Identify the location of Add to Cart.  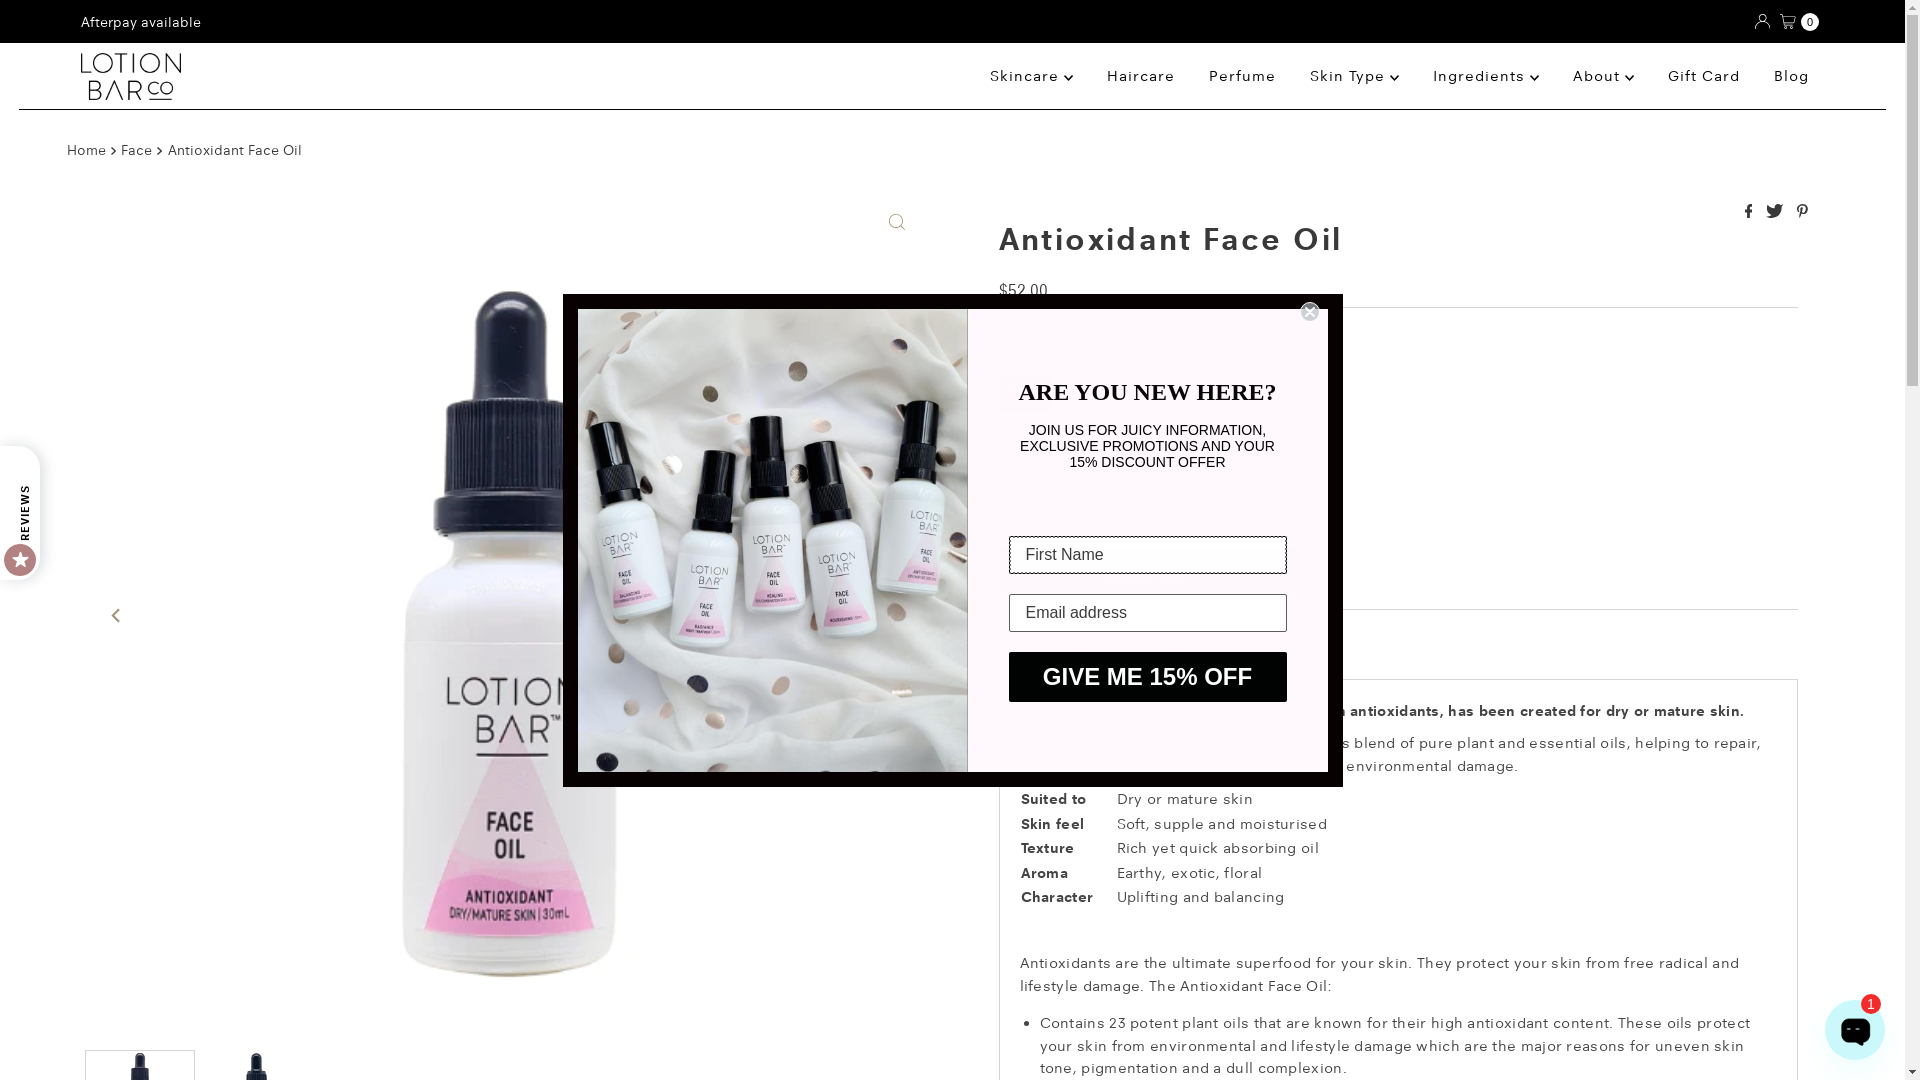
(1148, 574).